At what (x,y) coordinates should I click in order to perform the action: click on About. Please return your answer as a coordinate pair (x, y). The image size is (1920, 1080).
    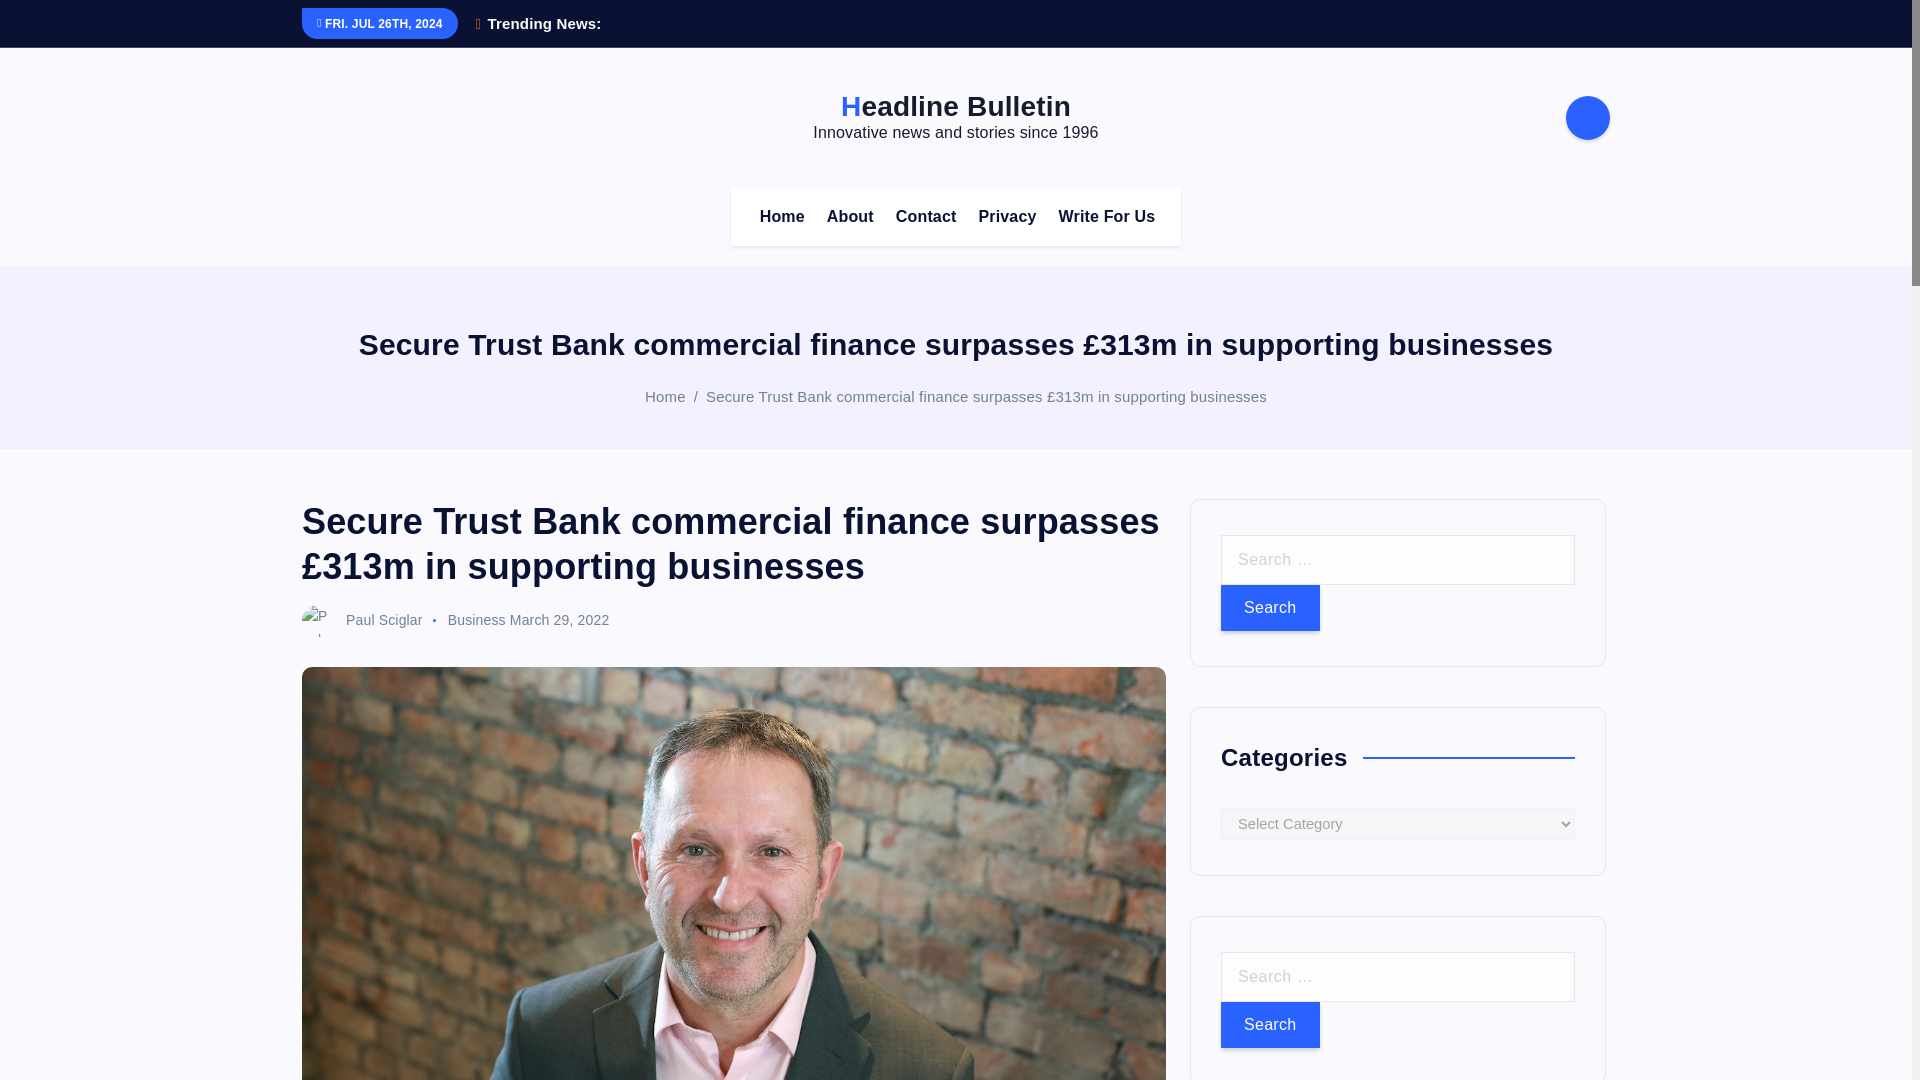
    Looking at the image, I should click on (850, 216).